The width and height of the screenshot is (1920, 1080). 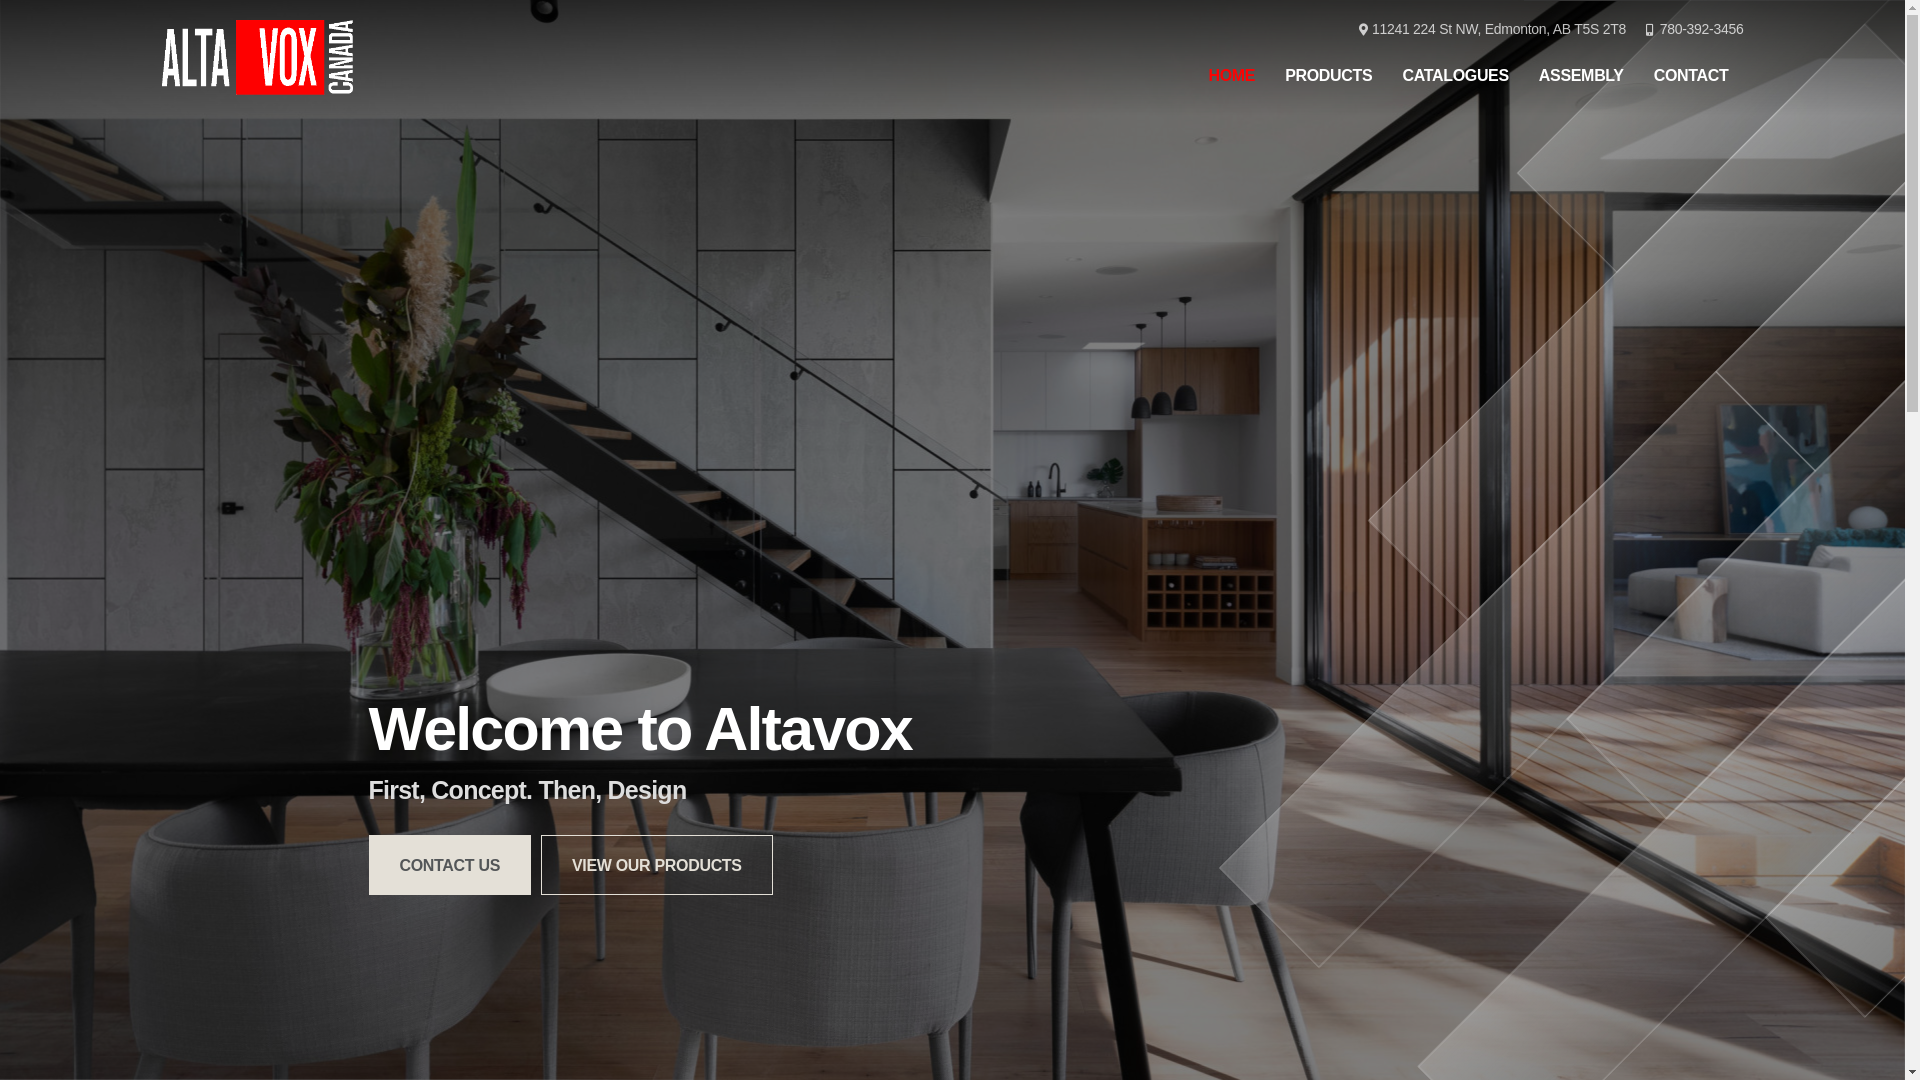 What do you see at coordinates (1492, 30) in the screenshot?
I see `11241 224 St NW, Edmonton, AB T5S 2T8` at bounding box center [1492, 30].